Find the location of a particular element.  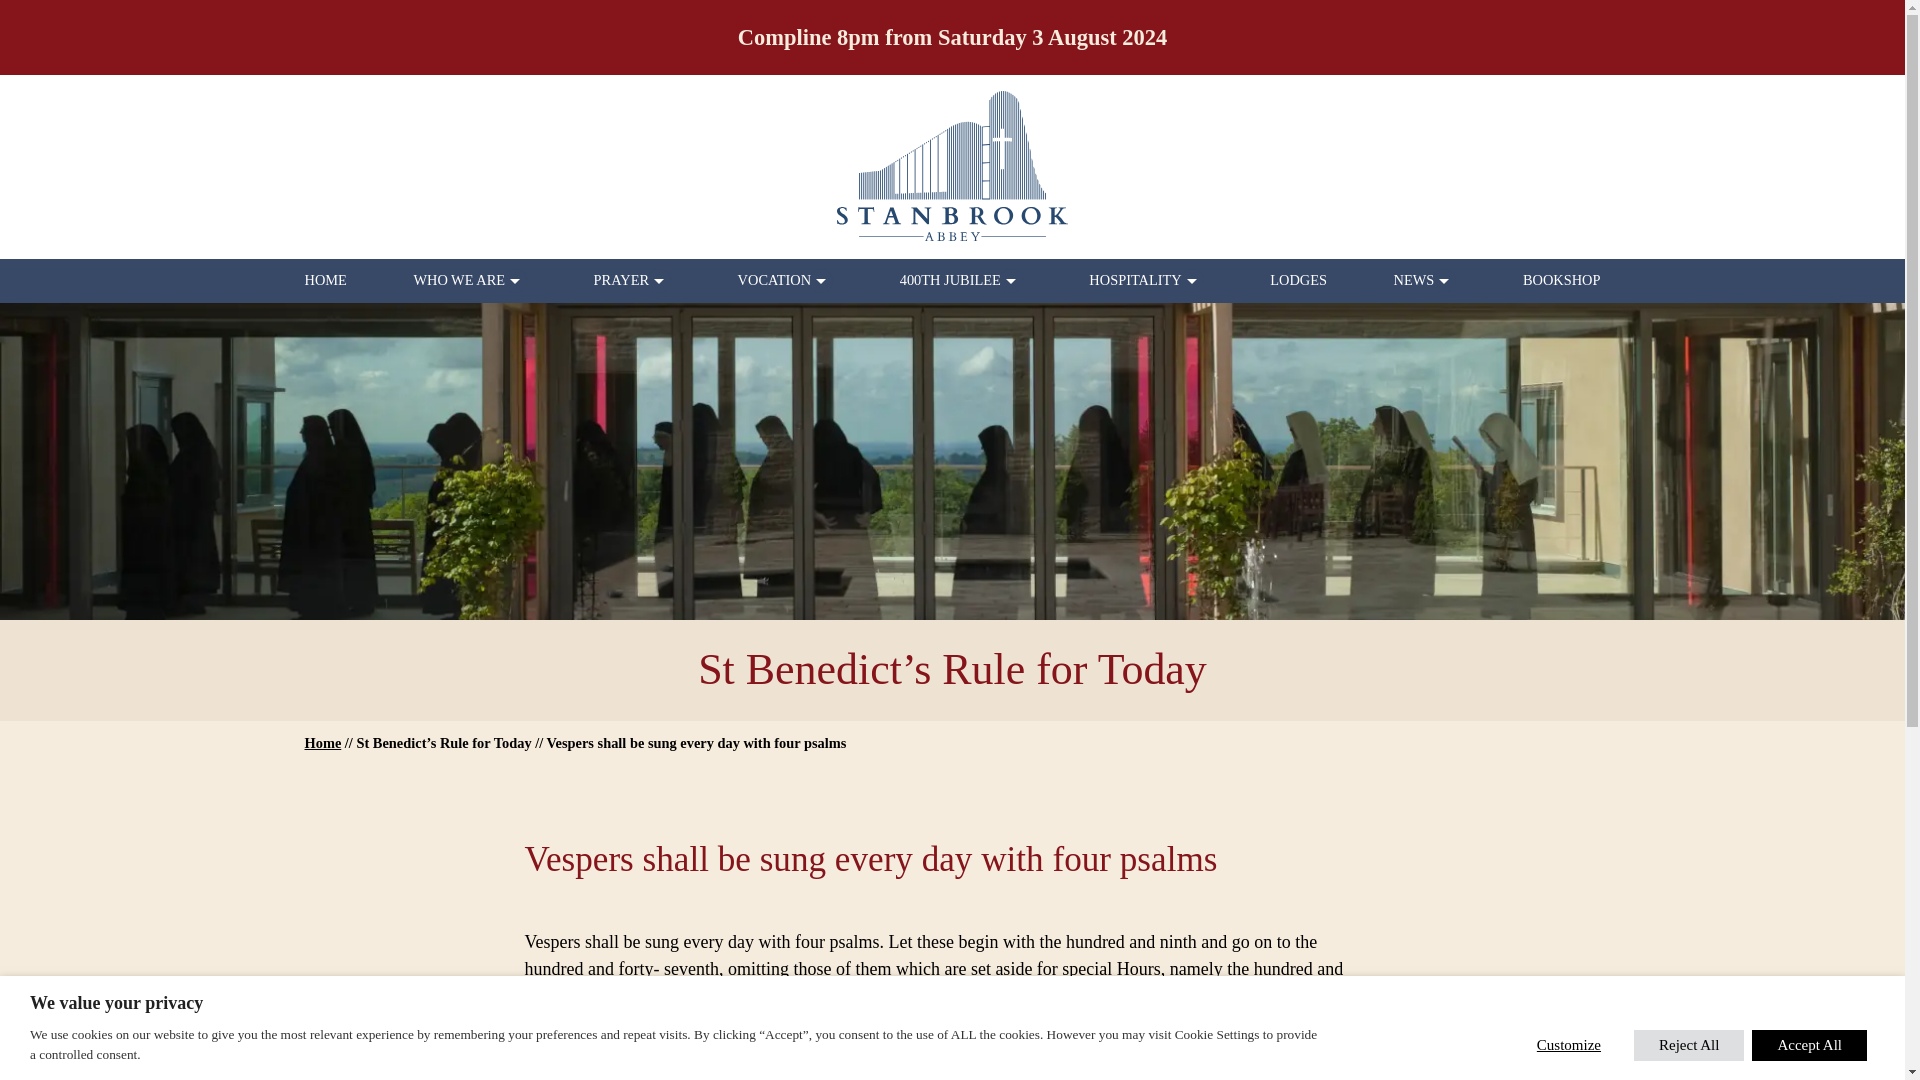

400TH JUBILEE is located at coordinates (950, 280).